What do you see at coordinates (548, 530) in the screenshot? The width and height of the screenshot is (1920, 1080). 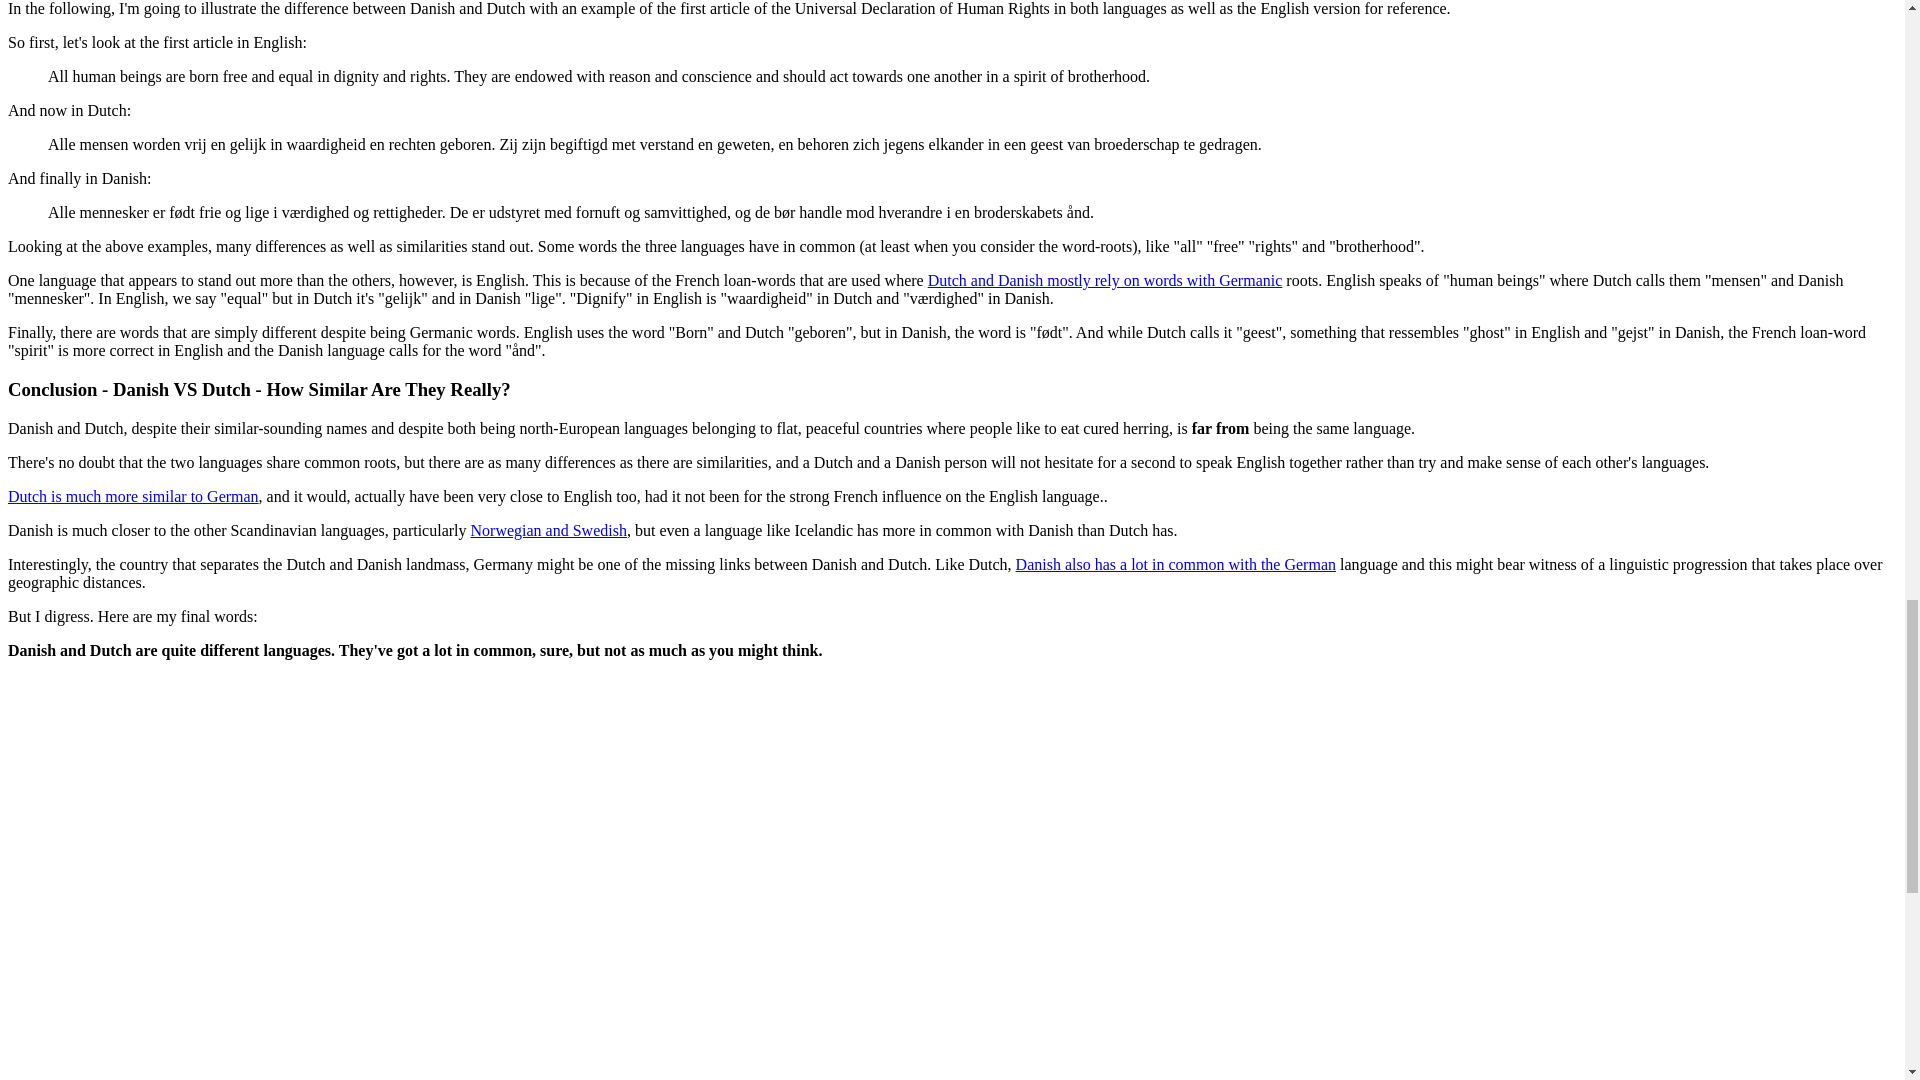 I see `Norwegian and Swedish` at bounding box center [548, 530].